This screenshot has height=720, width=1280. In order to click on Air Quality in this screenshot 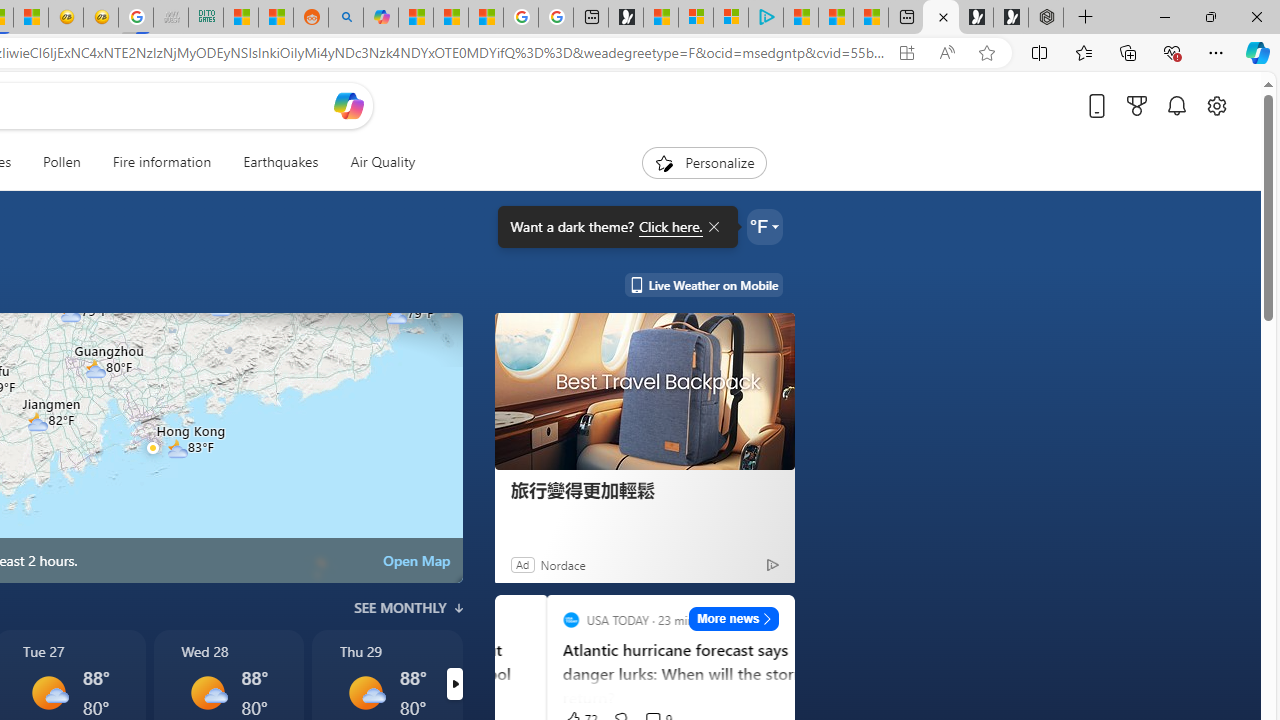, I will do `click(375, 162)`.